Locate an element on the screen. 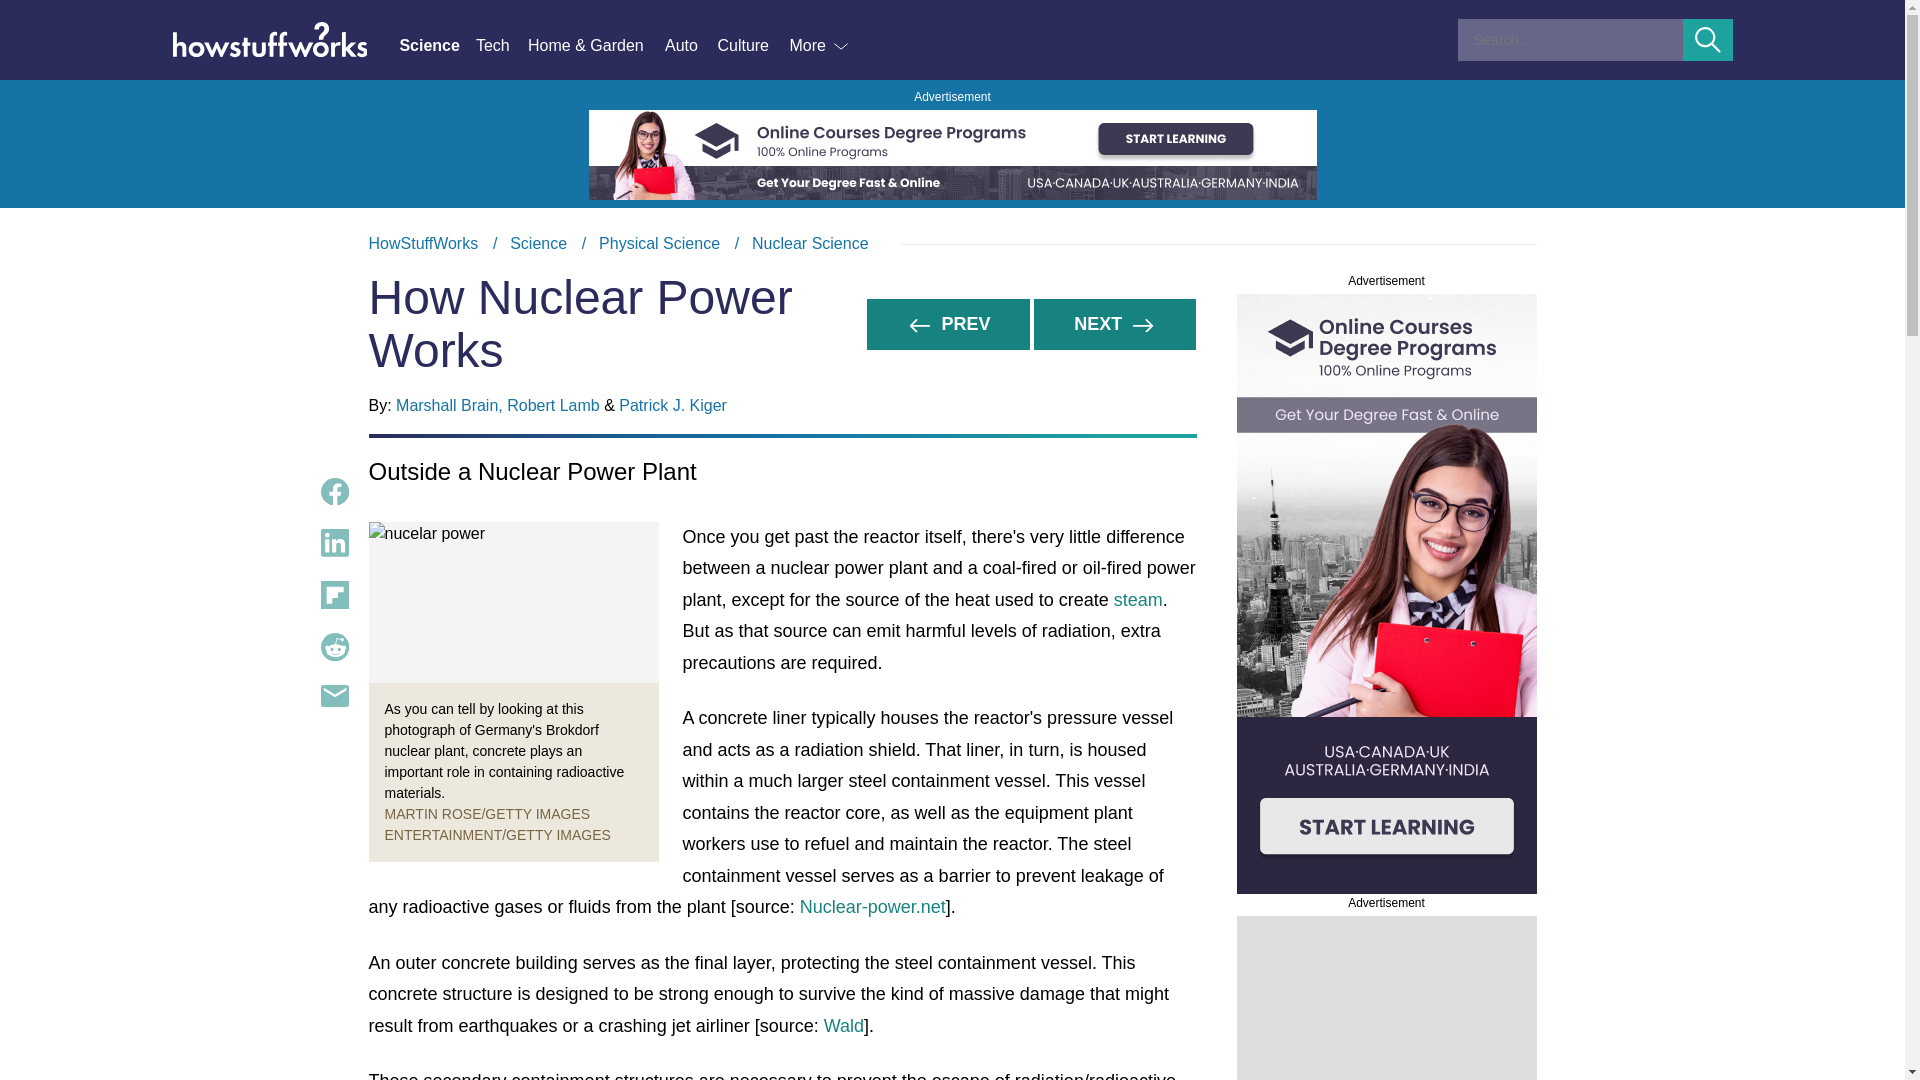 The height and width of the screenshot is (1080, 1920). Science is located at coordinates (334, 696).